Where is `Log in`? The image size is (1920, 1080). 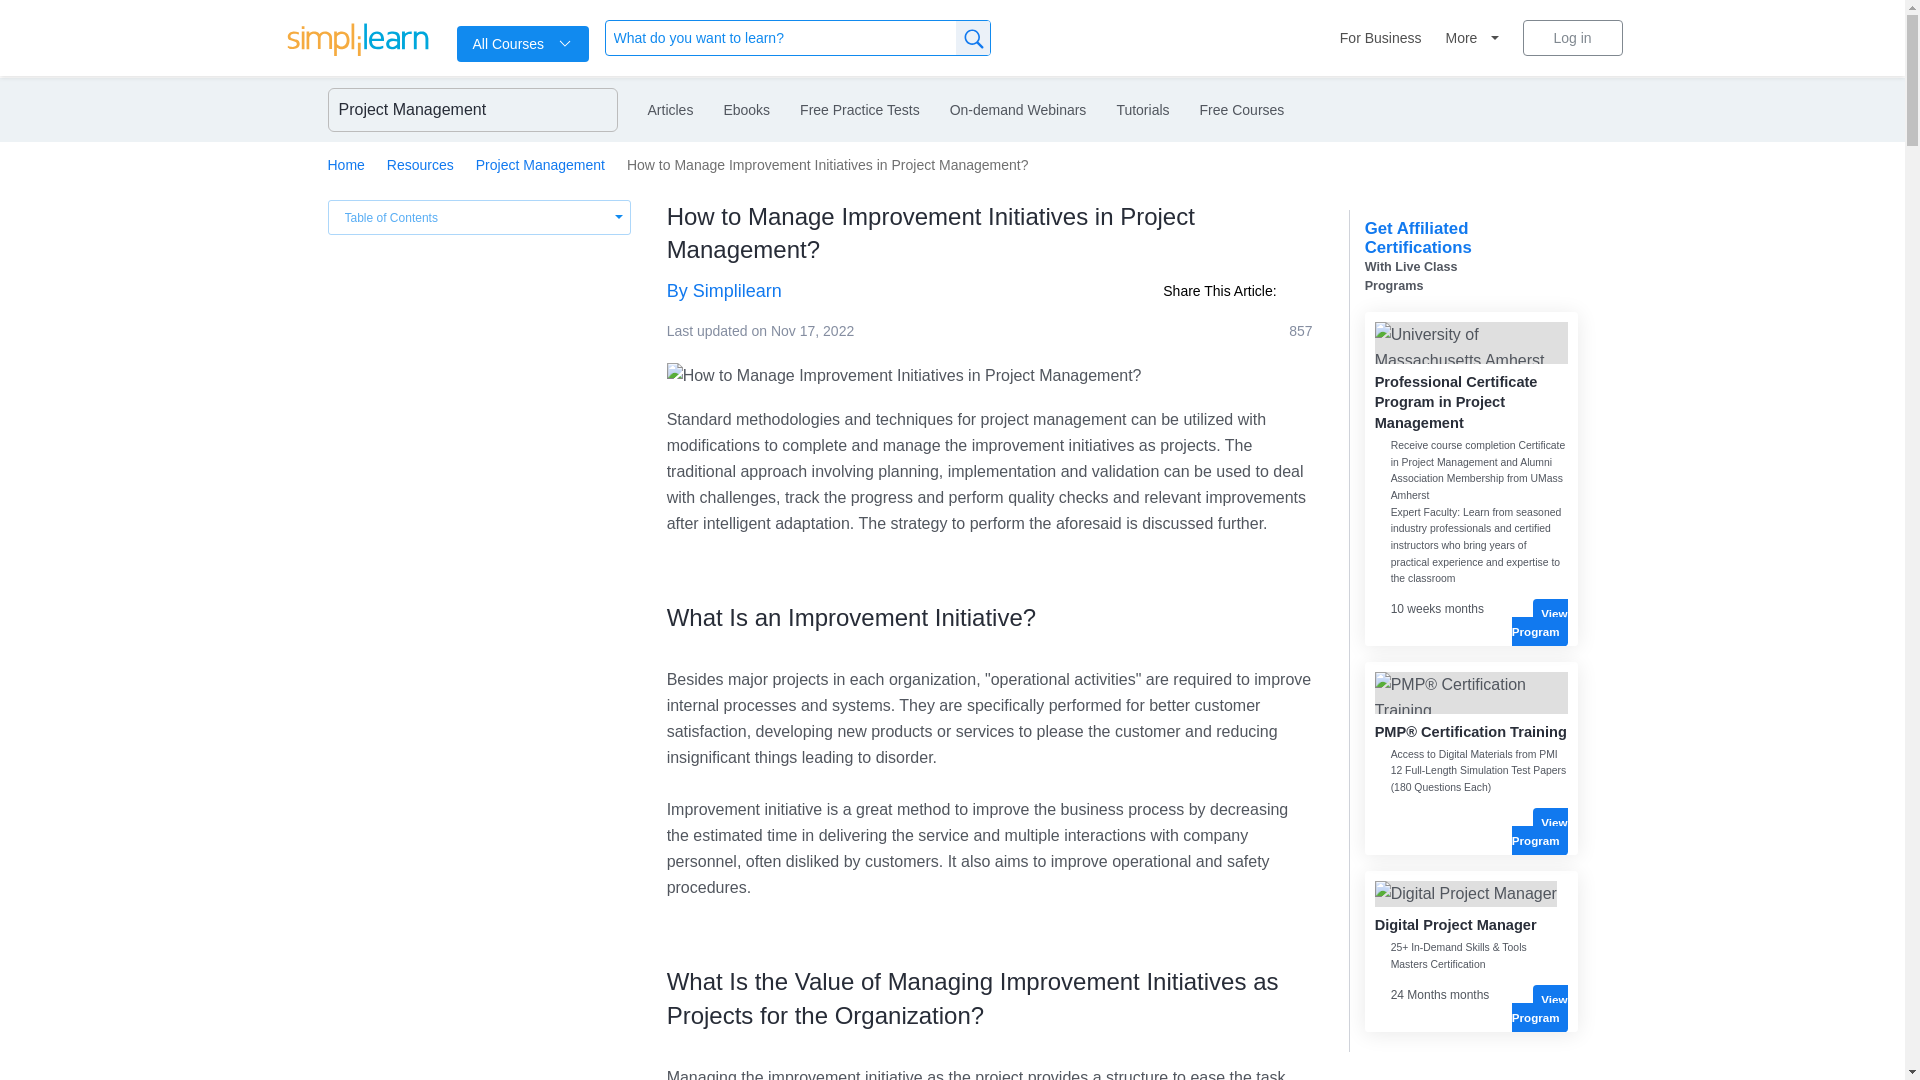
Log in is located at coordinates (1572, 38).